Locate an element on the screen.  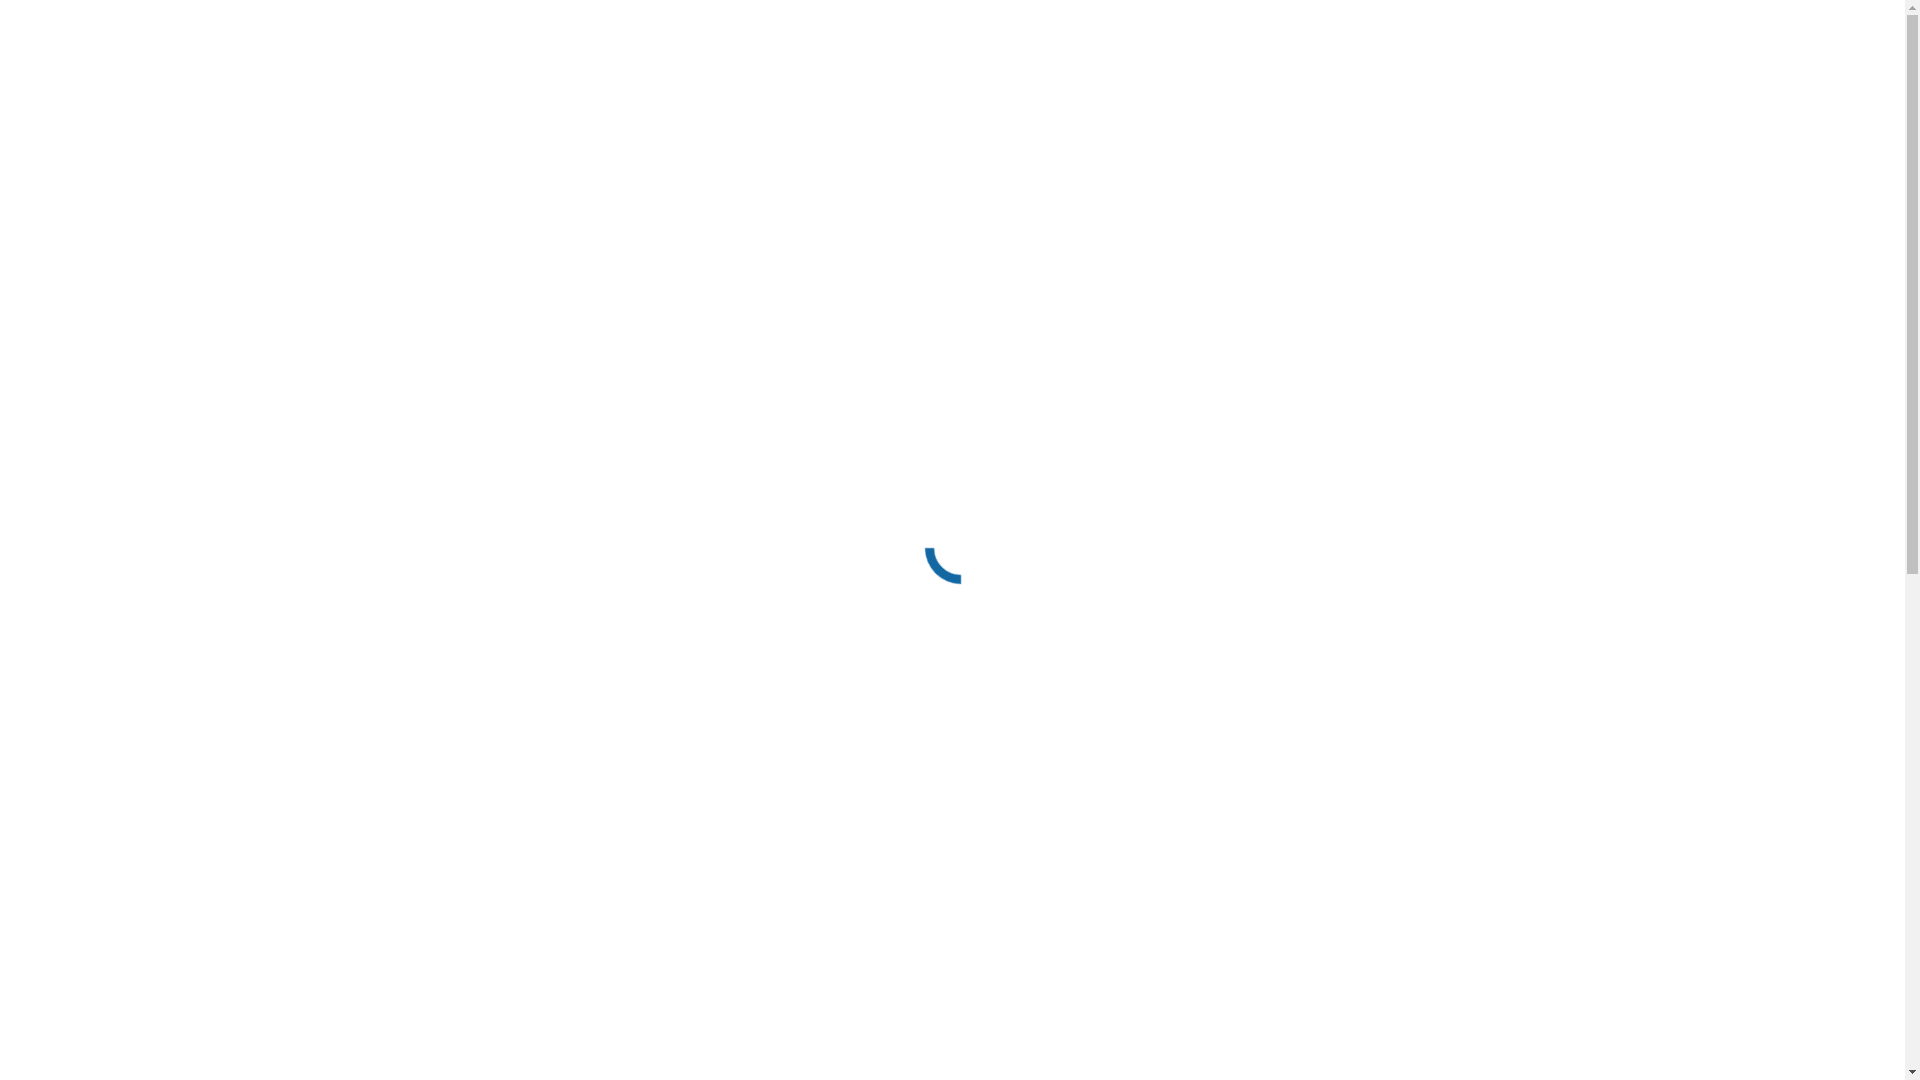
Six Sigma Australia is located at coordinates (152, 172).